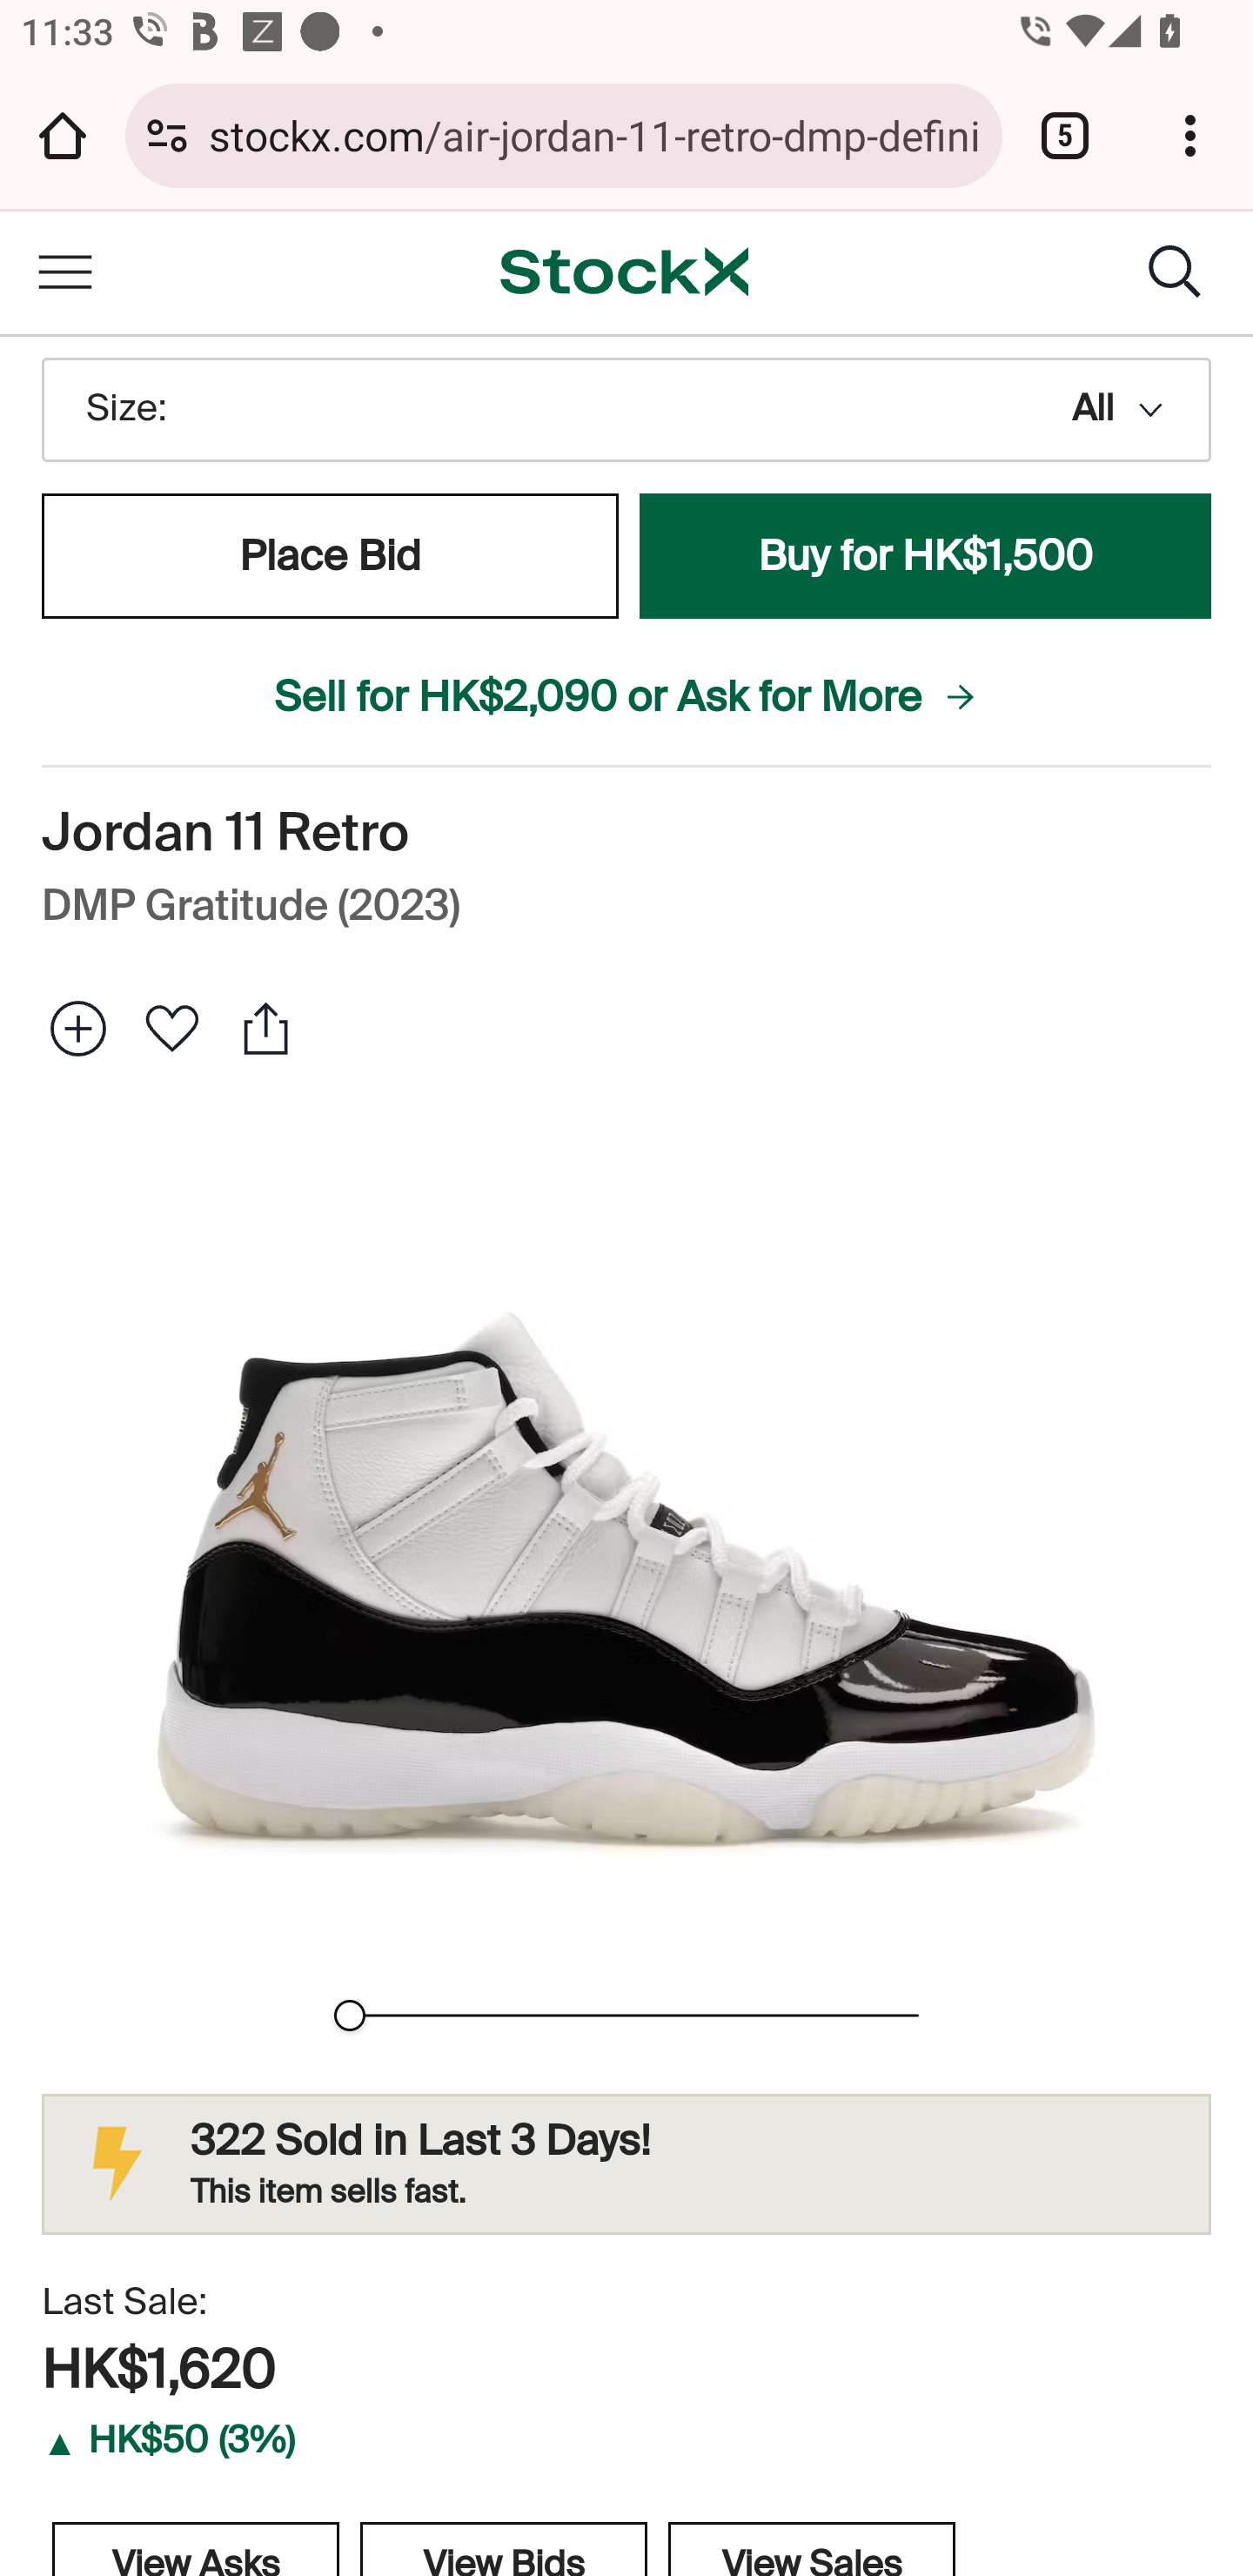  Describe the element at coordinates (1190, 135) in the screenshot. I see `Customize and control Google Chrome` at that location.